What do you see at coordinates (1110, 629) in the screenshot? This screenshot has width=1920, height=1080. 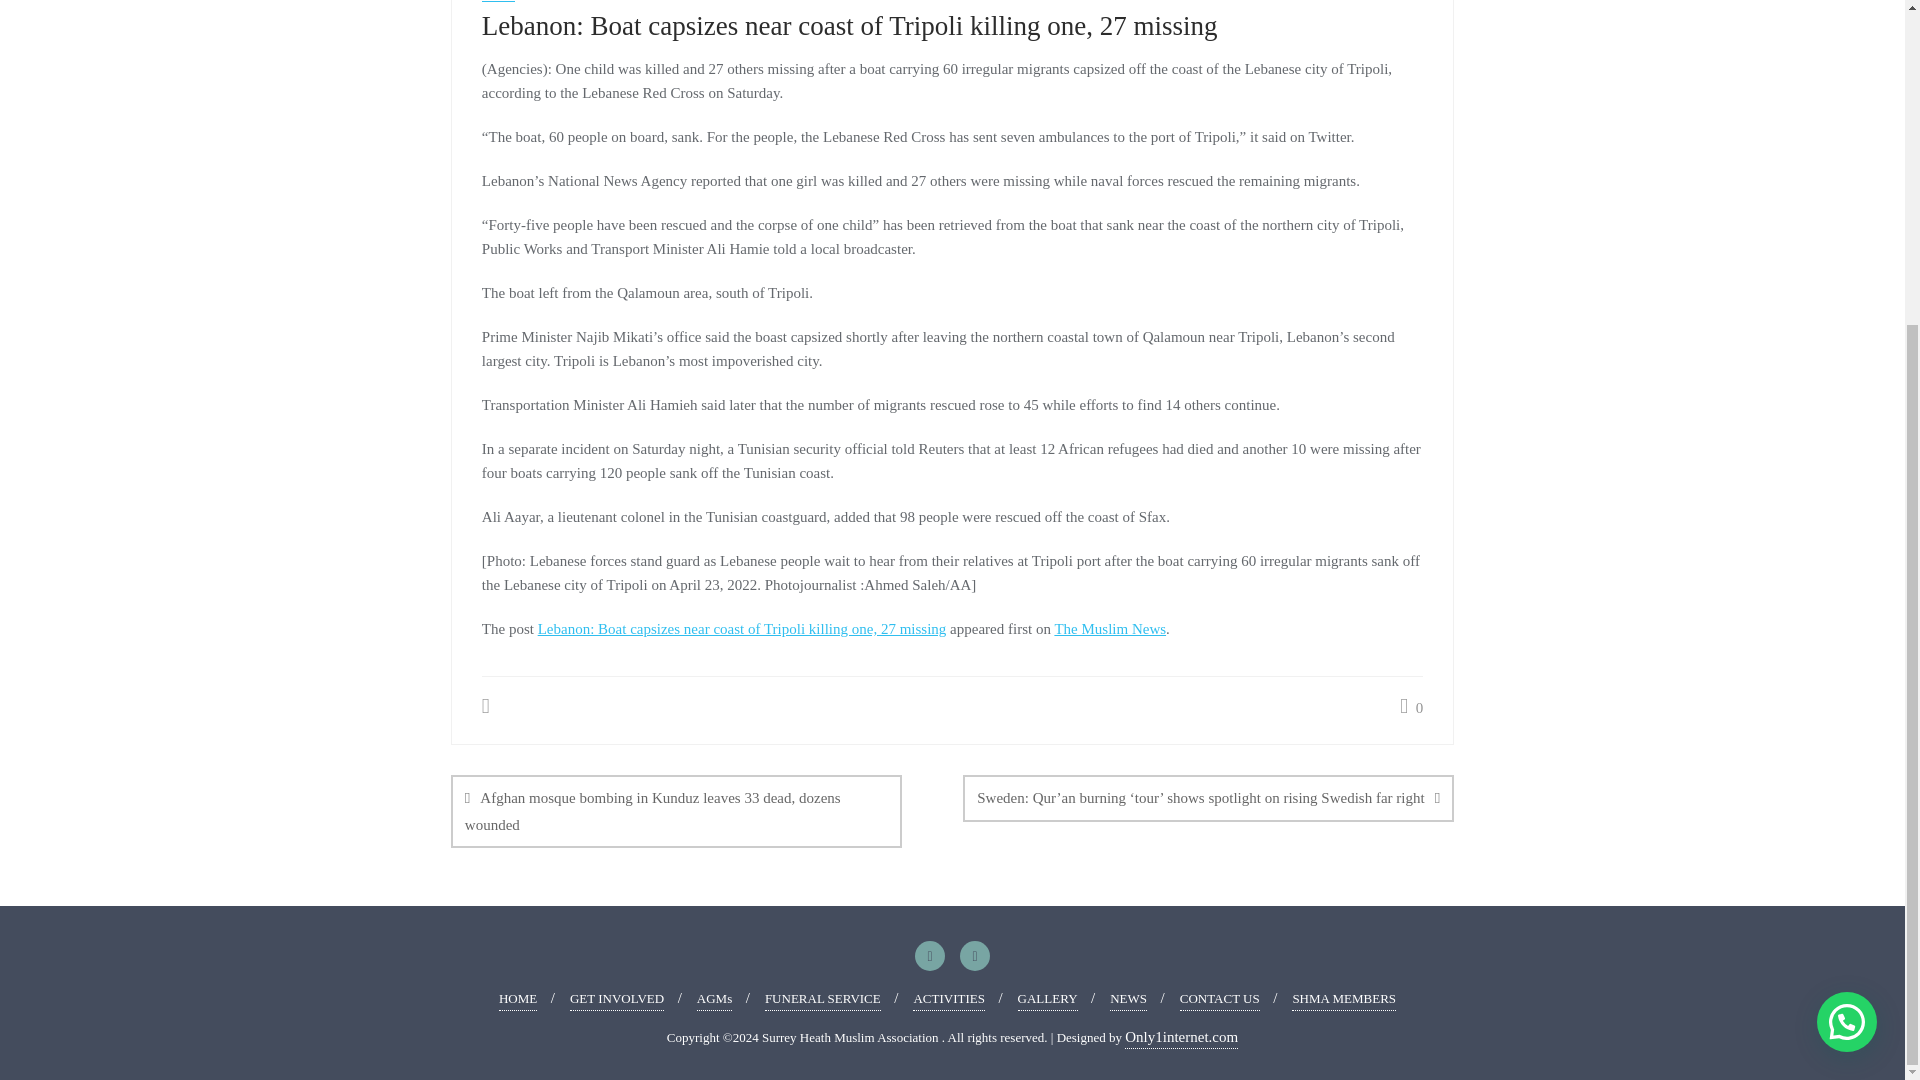 I see `The Muslim News` at bounding box center [1110, 629].